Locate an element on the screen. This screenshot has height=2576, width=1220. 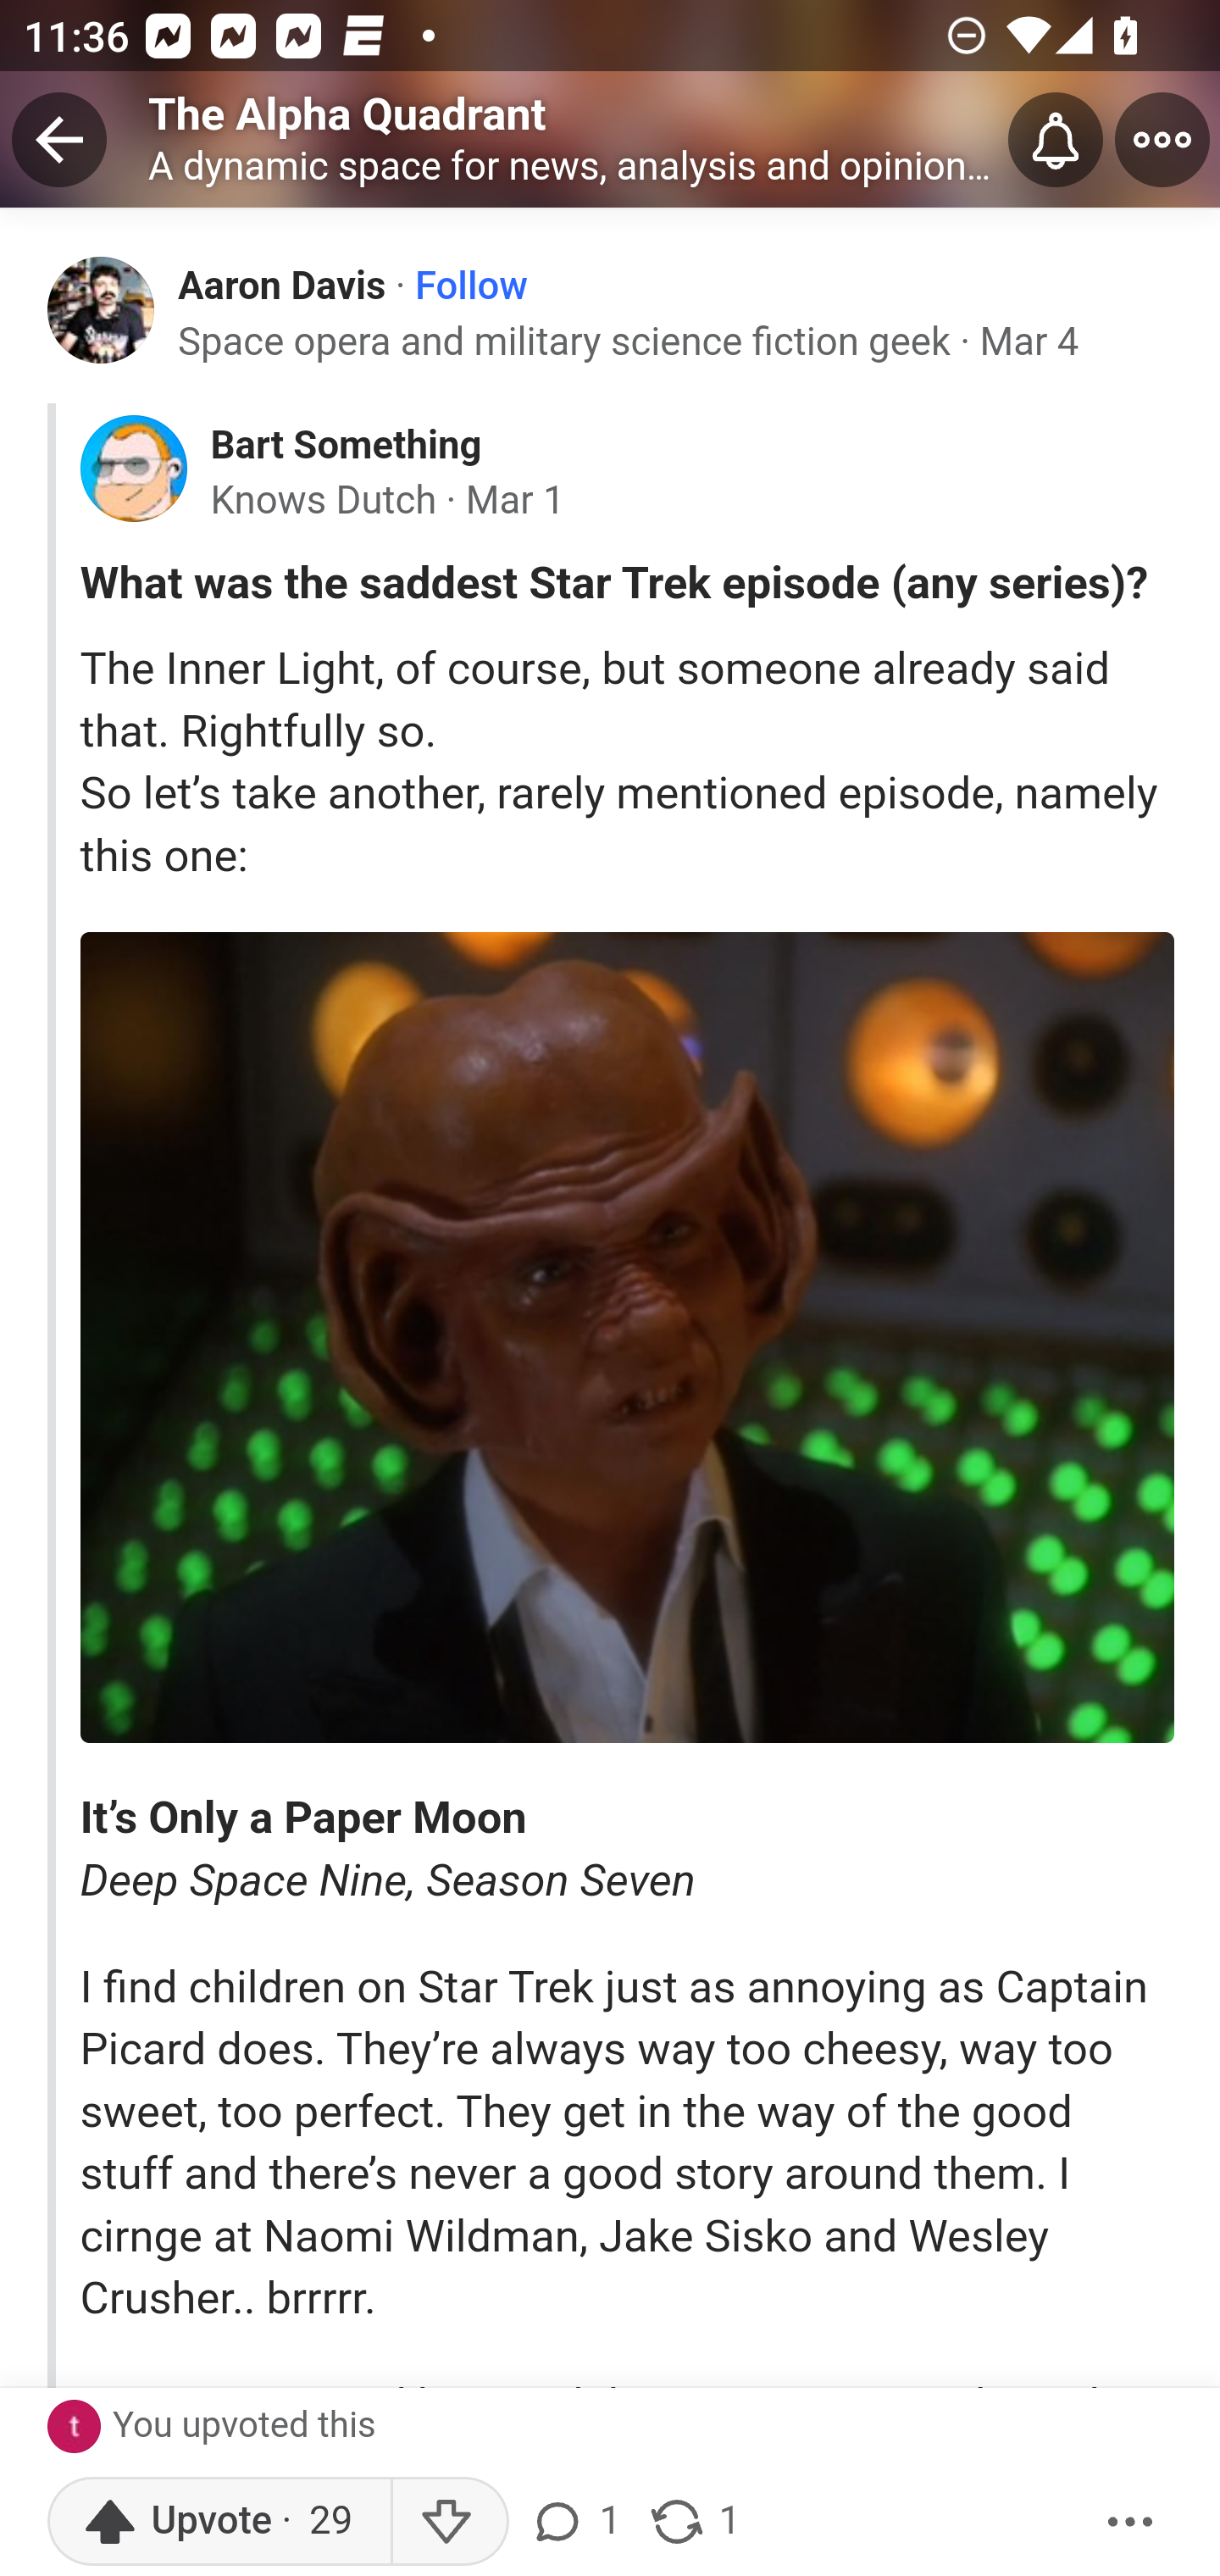
Upvote is located at coordinates (219, 2522).